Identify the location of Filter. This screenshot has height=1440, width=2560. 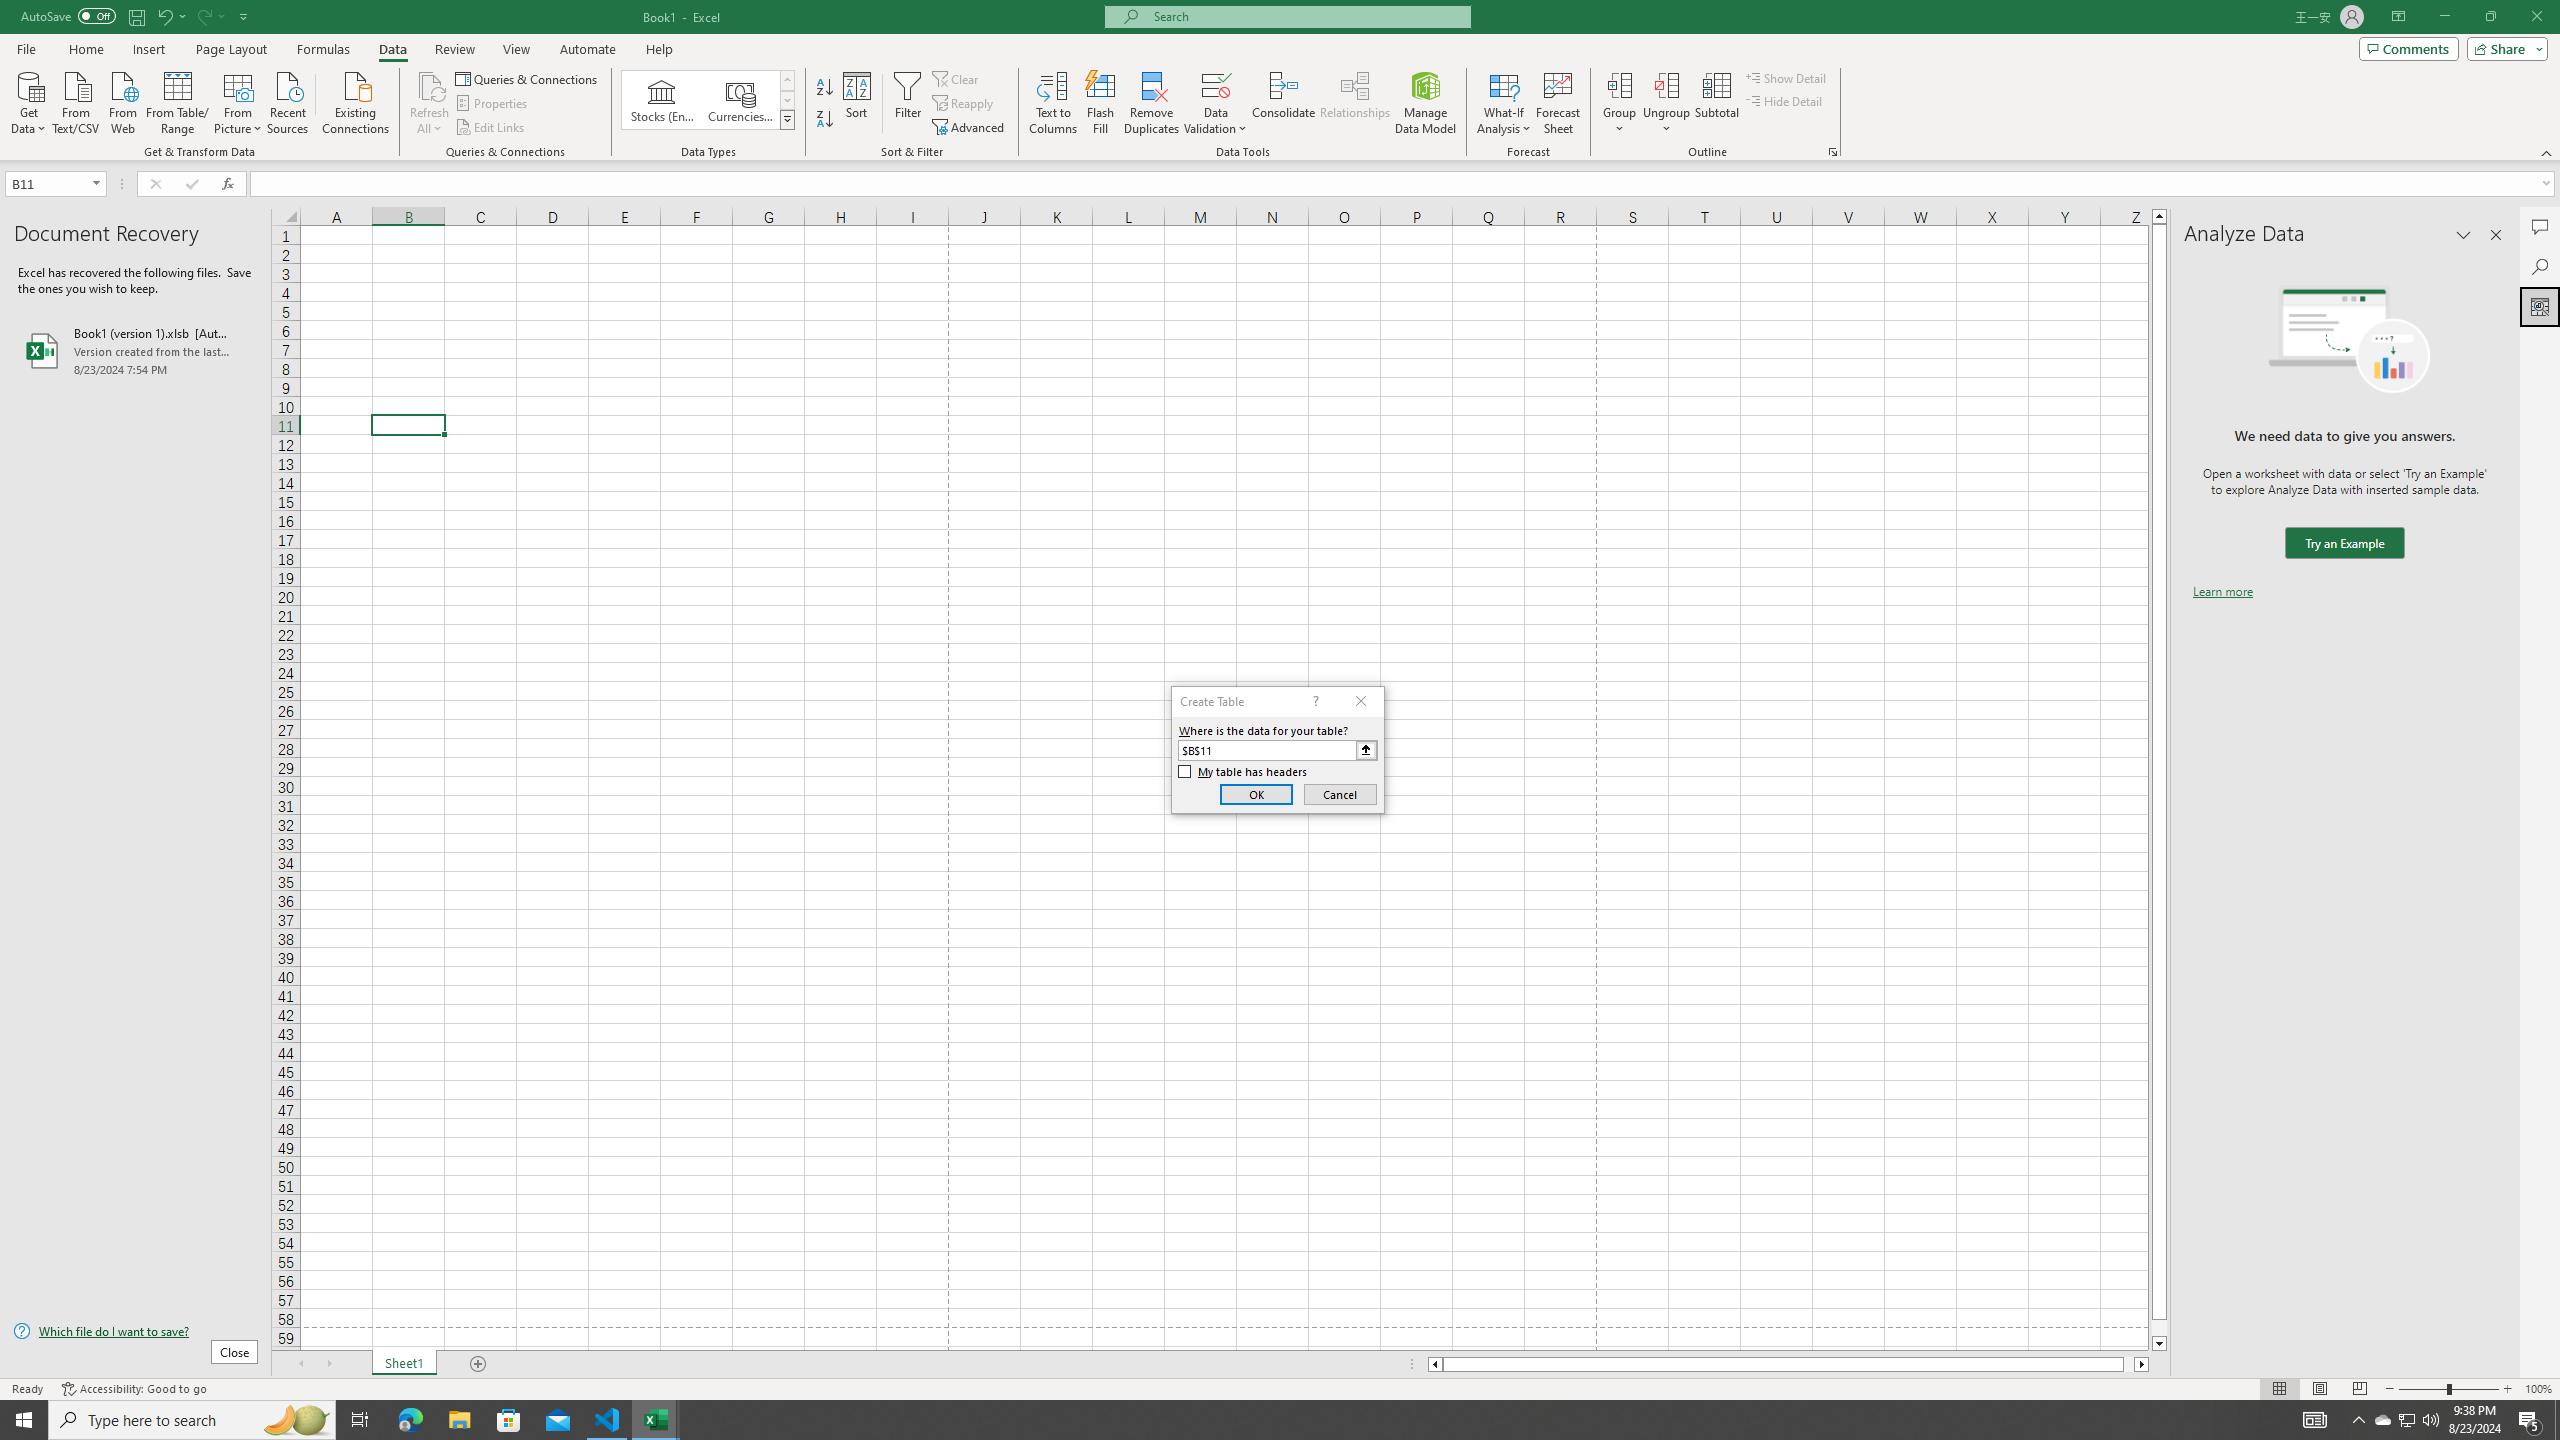
(907, 103).